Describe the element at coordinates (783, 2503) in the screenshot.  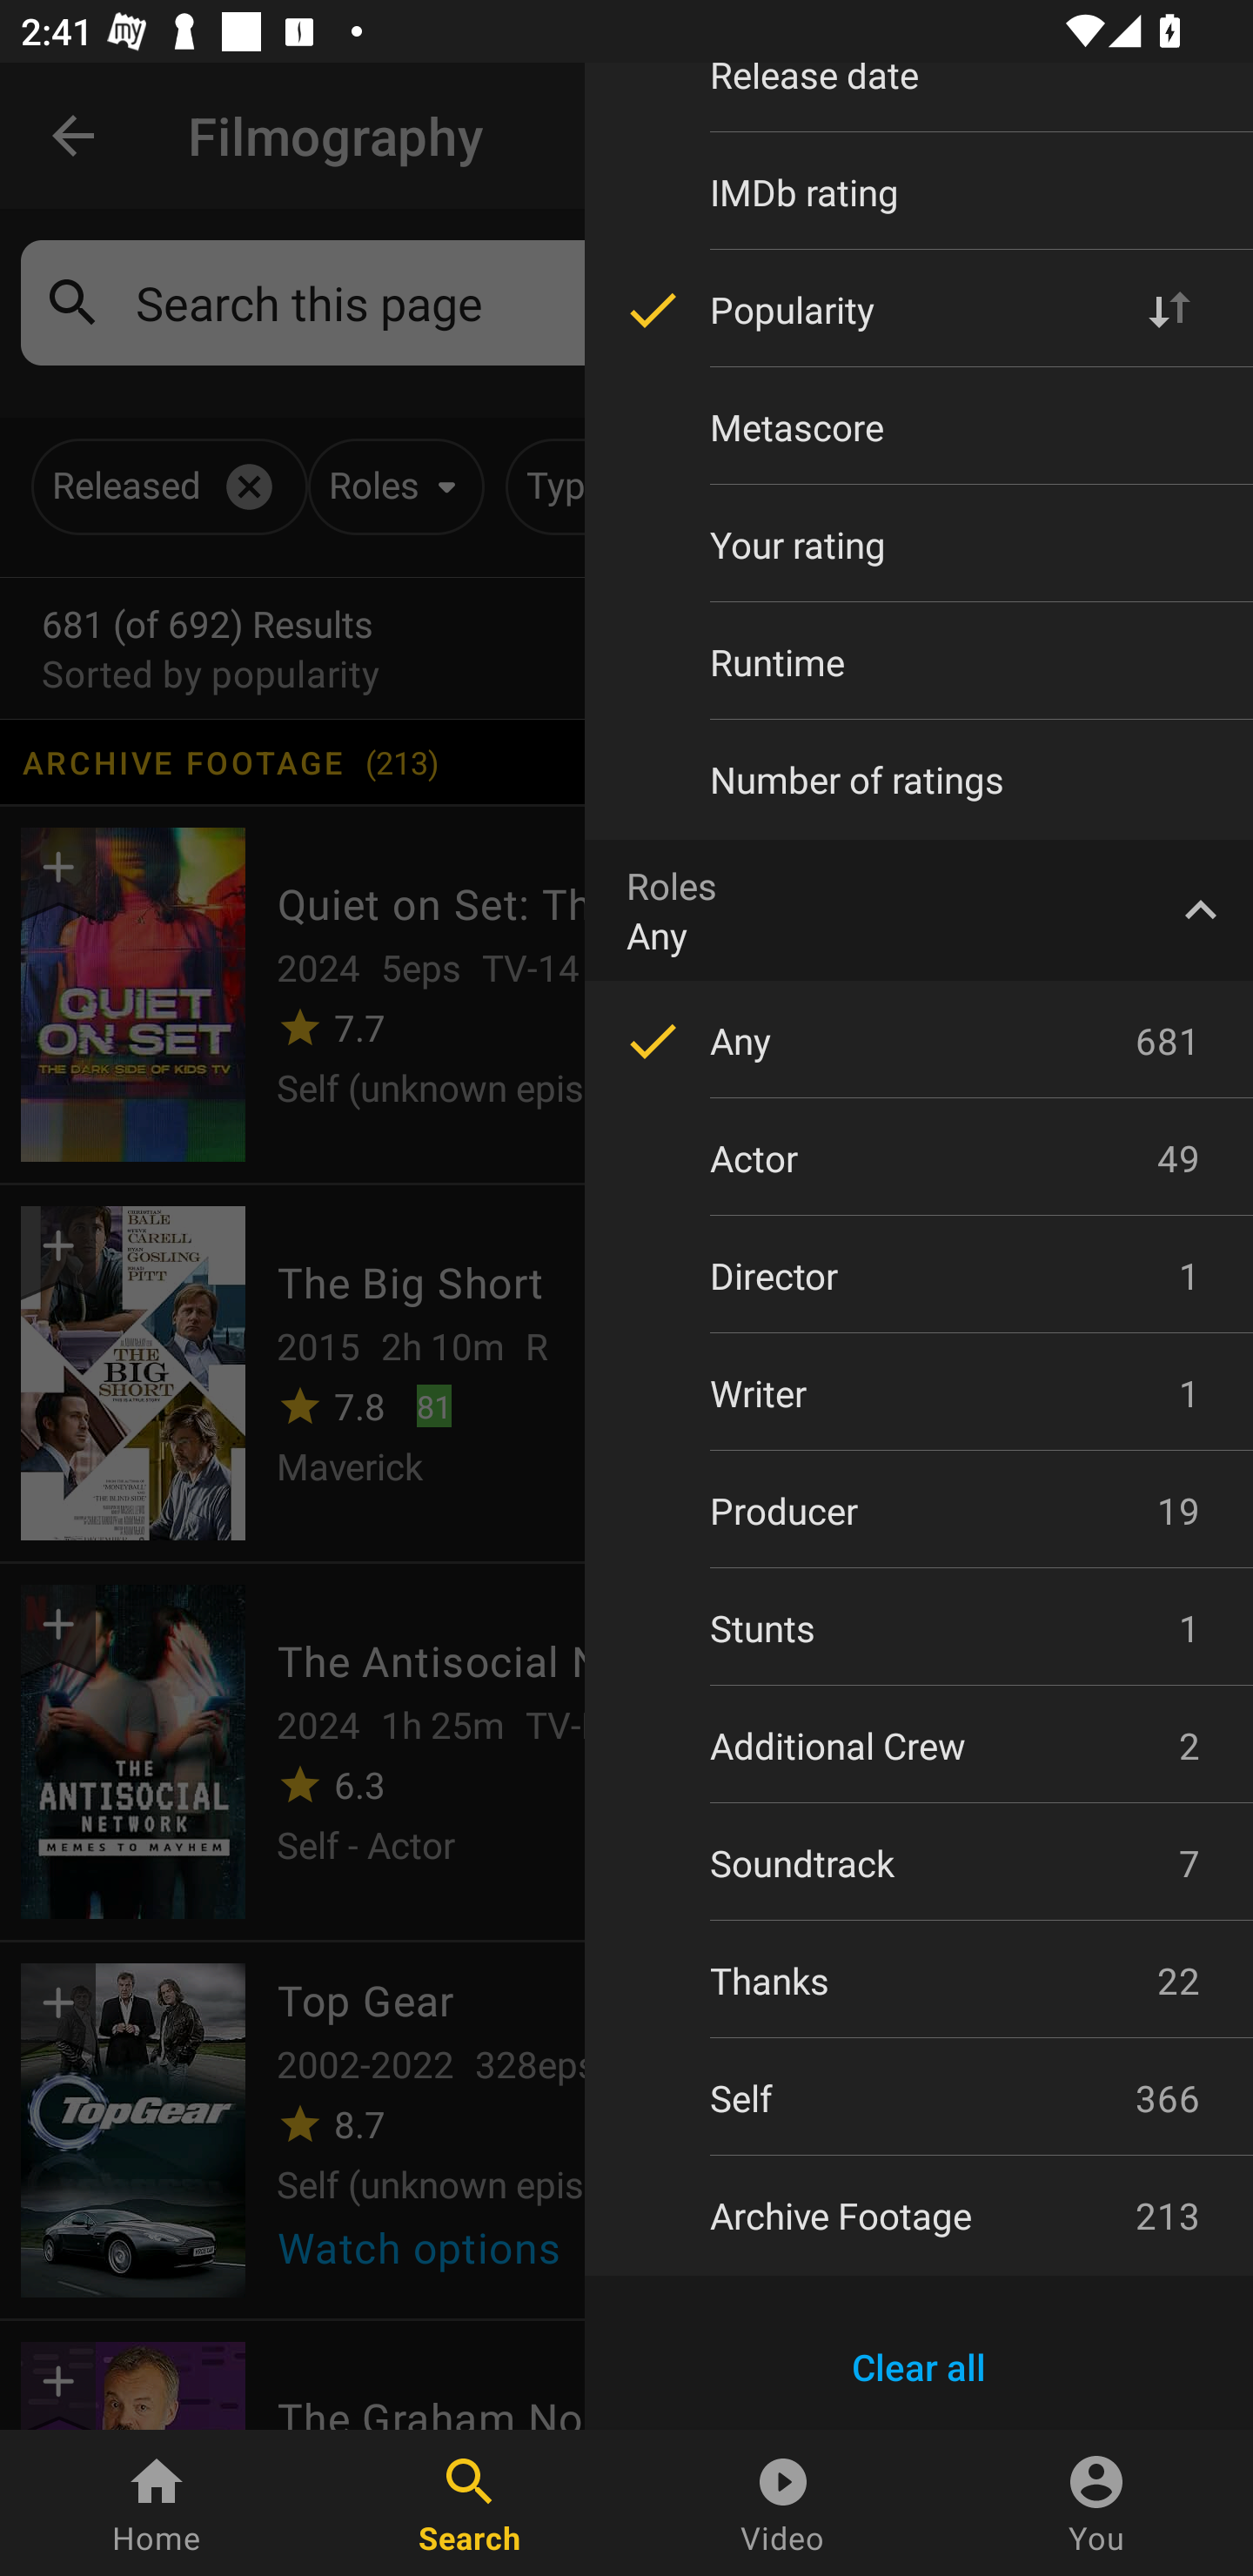
I see `Video` at that location.